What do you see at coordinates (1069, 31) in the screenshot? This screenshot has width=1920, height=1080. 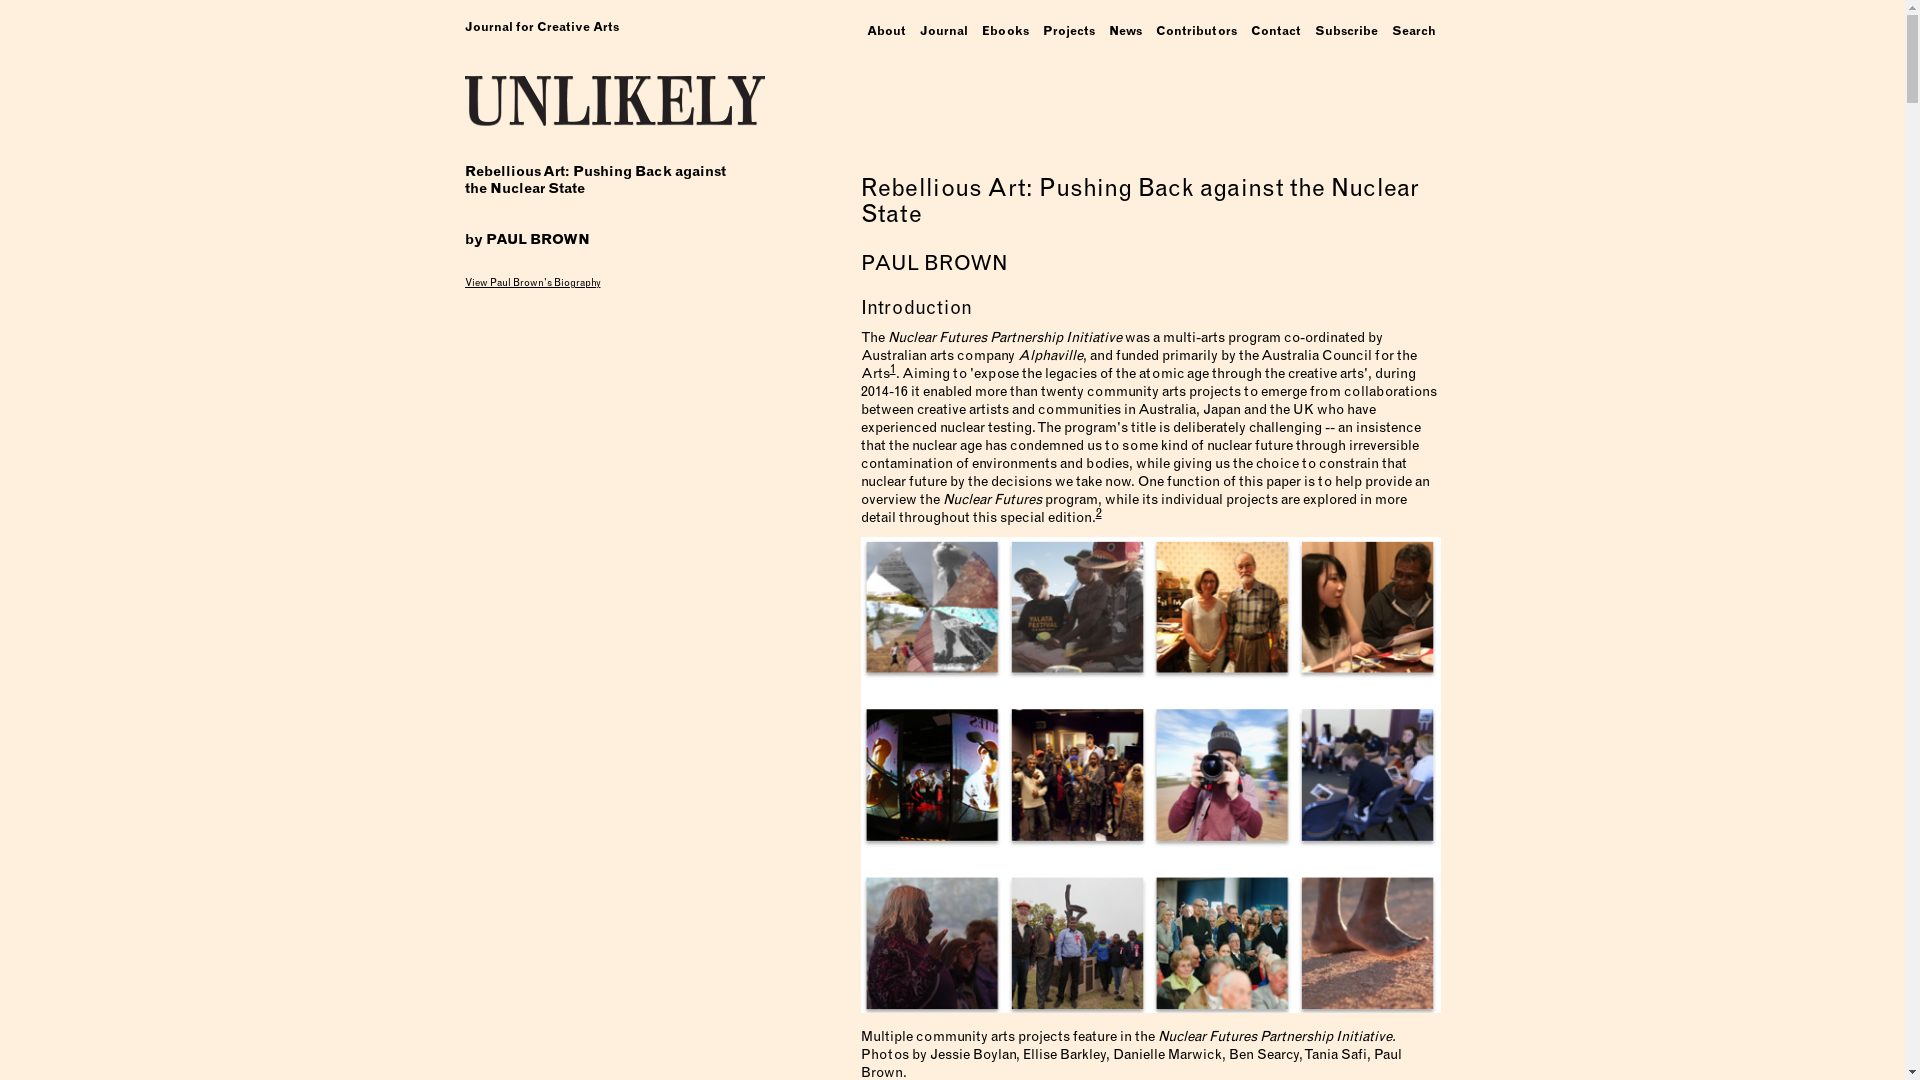 I see `Projects` at bounding box center [1069, 31].